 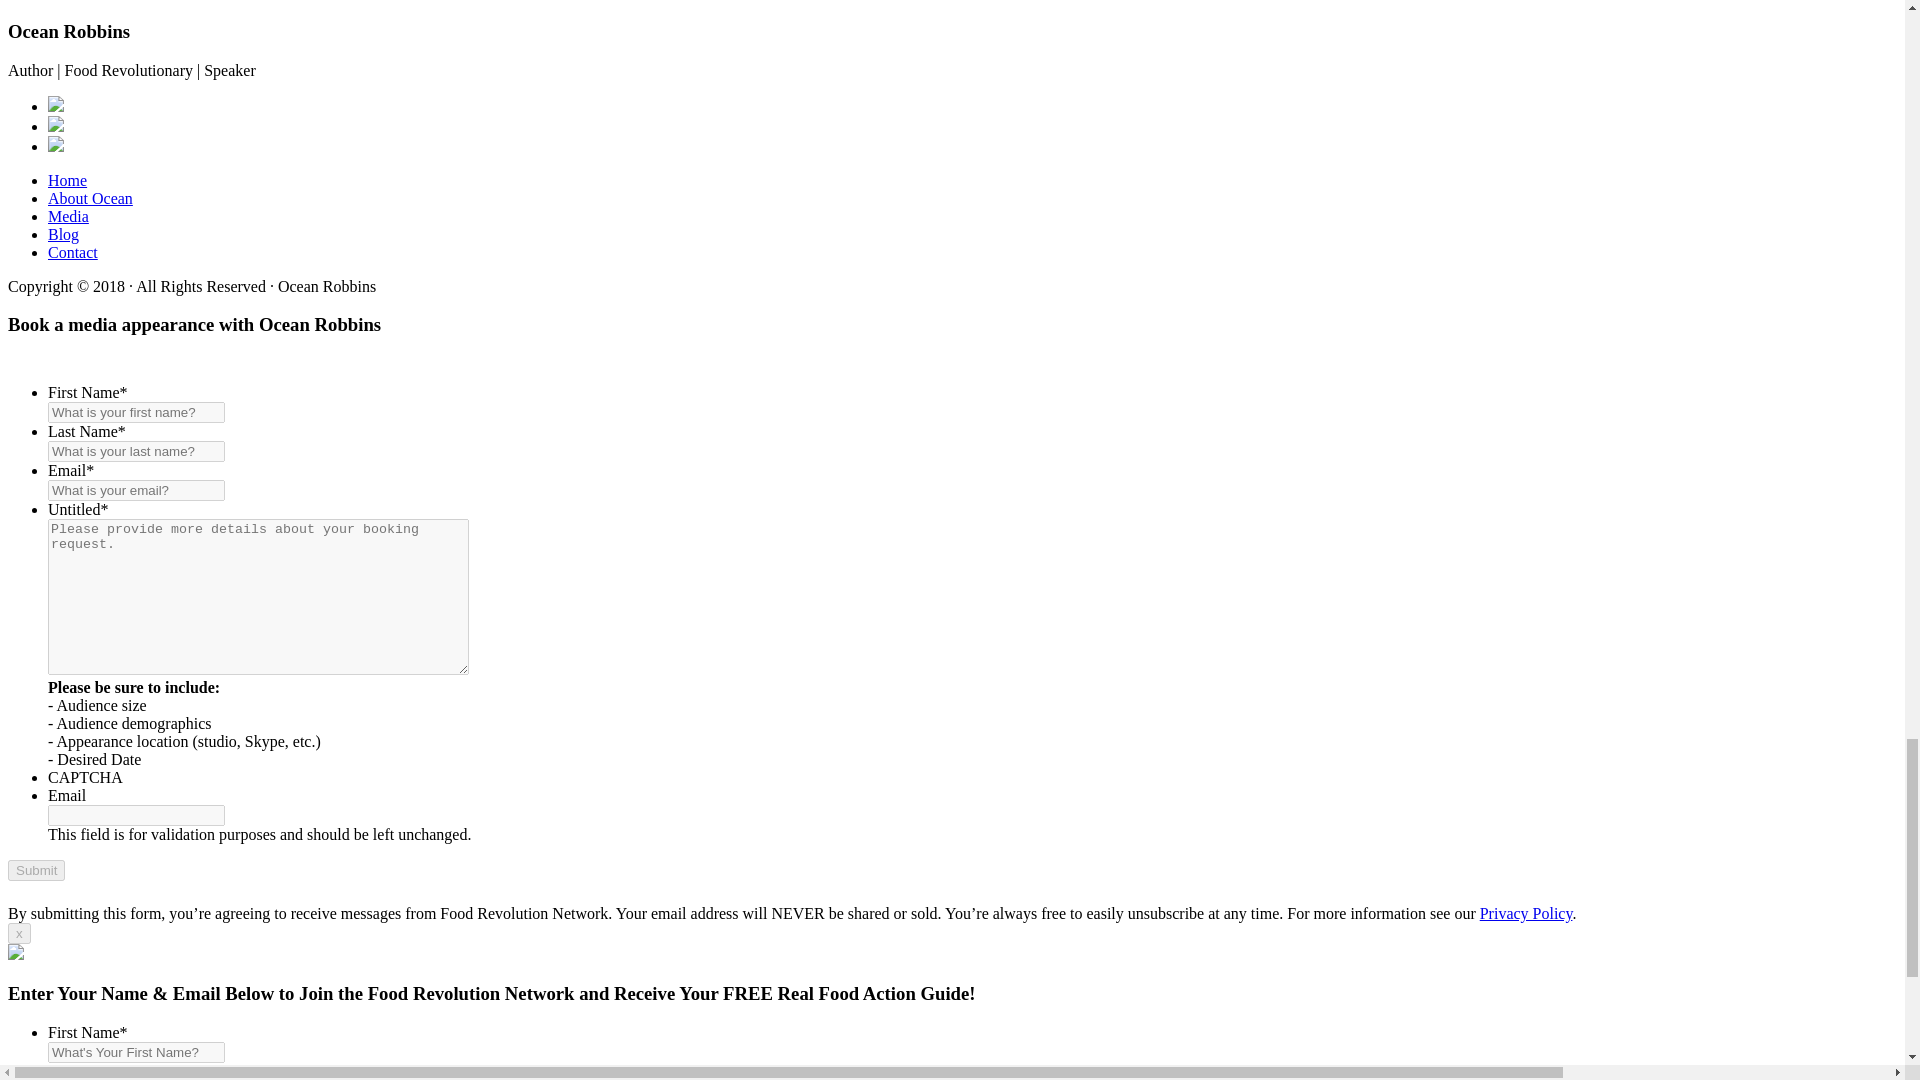 I want to click on Blog, so click(x=63, y=234).